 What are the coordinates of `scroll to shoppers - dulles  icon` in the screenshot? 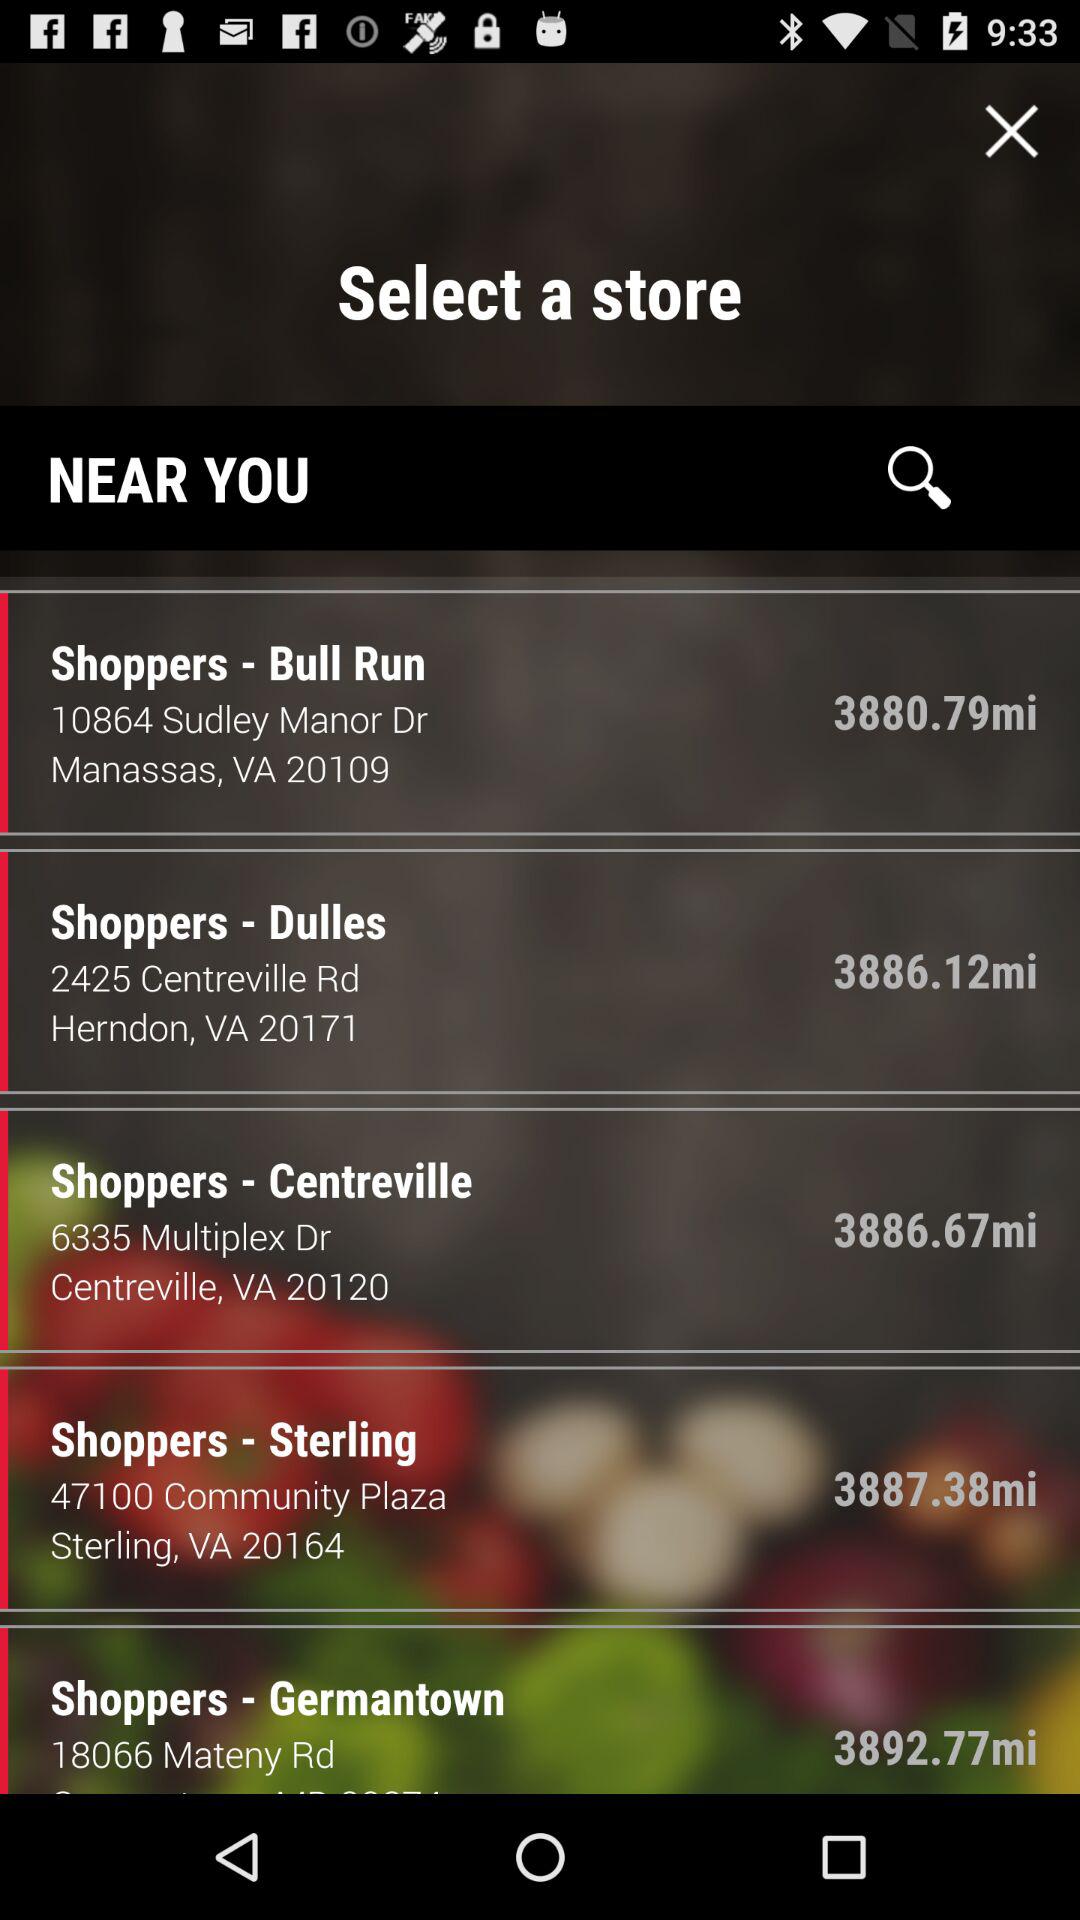 It's located at (203, 900).